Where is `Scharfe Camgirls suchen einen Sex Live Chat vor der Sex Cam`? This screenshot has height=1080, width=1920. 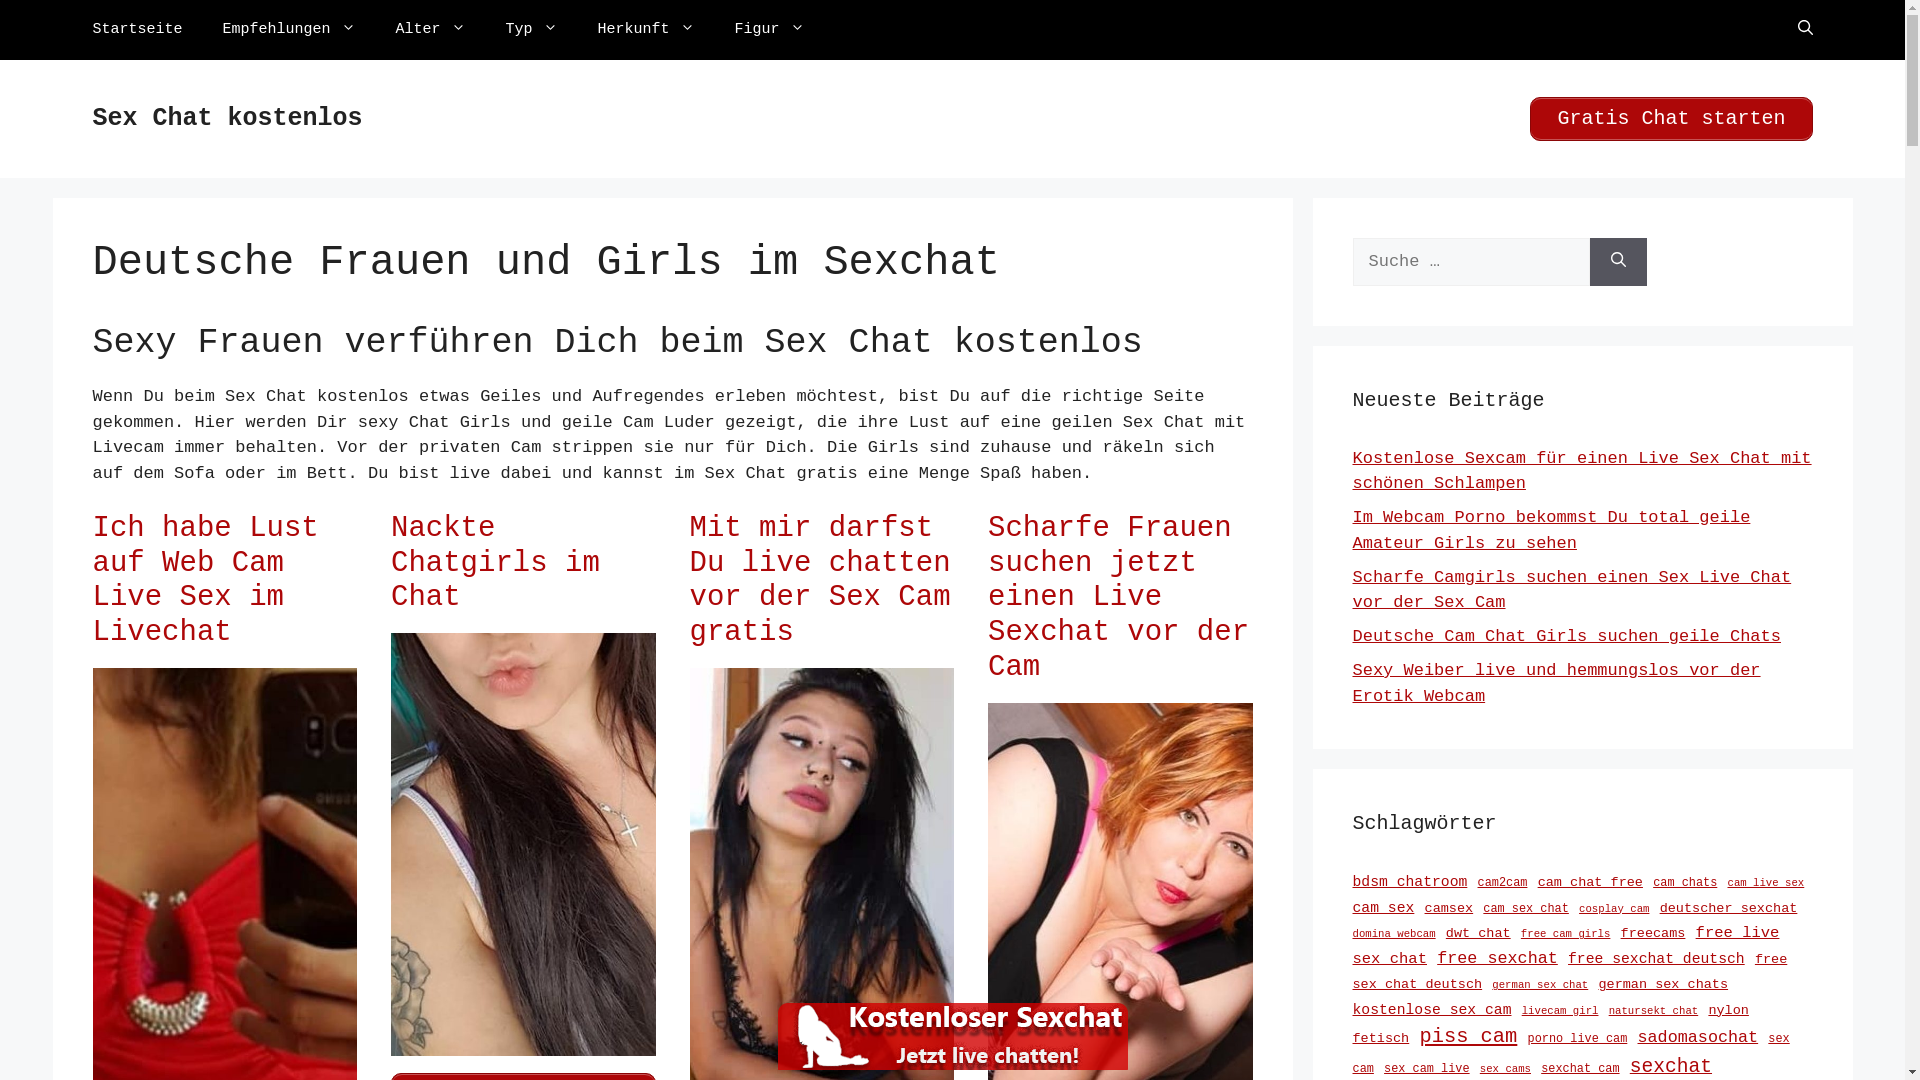 Scharfe Camgirls suchen einen Sex Live Chat vor der Sex Cam is located at coordinates (1572, 590).